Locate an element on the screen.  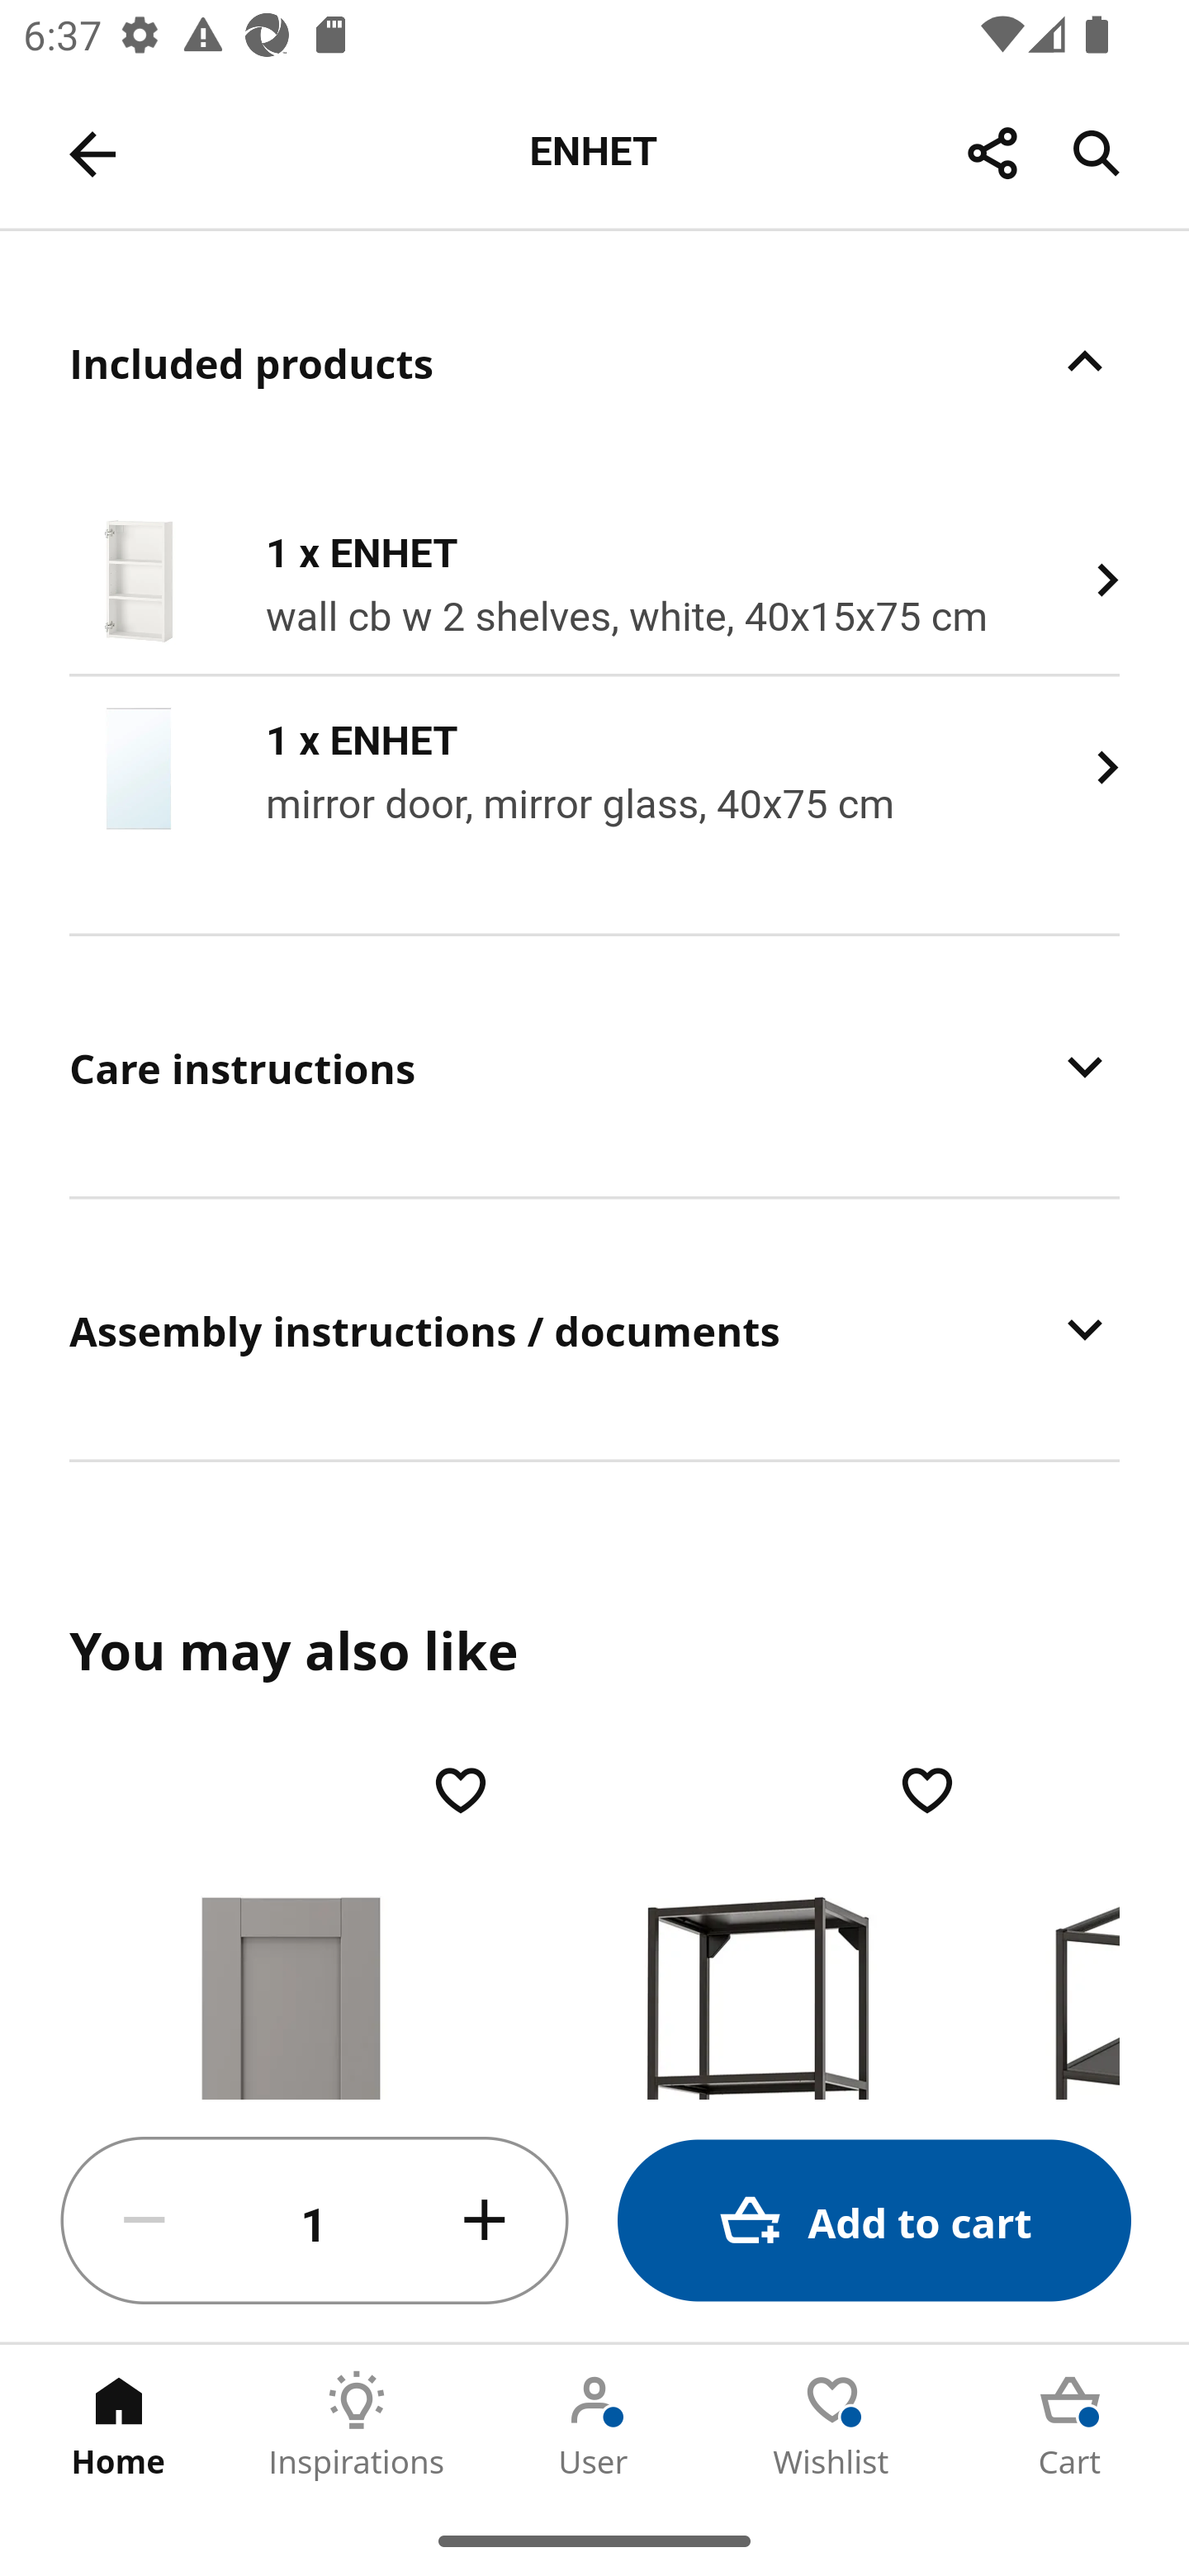
Home
Tab 1 of 5 is located at coordinates (119, 2425).